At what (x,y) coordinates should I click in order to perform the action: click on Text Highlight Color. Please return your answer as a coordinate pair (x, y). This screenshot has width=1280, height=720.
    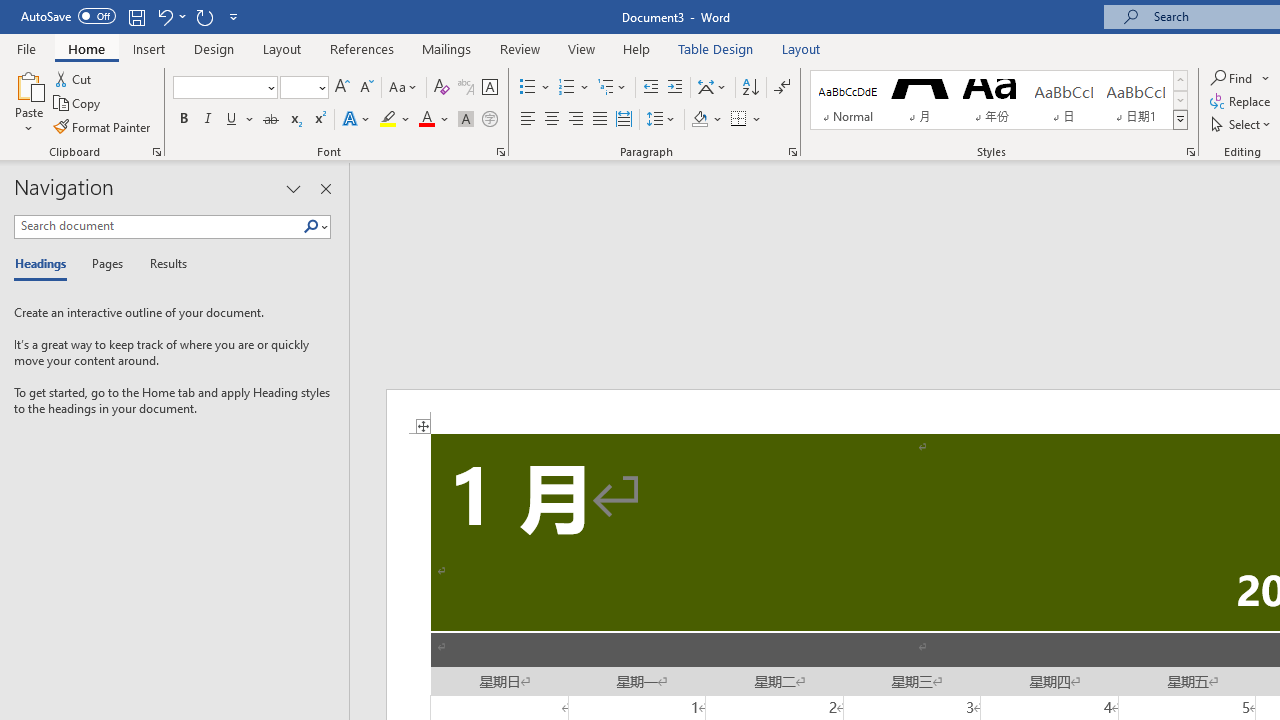
    Looking at the image, I should click on (395, 120).